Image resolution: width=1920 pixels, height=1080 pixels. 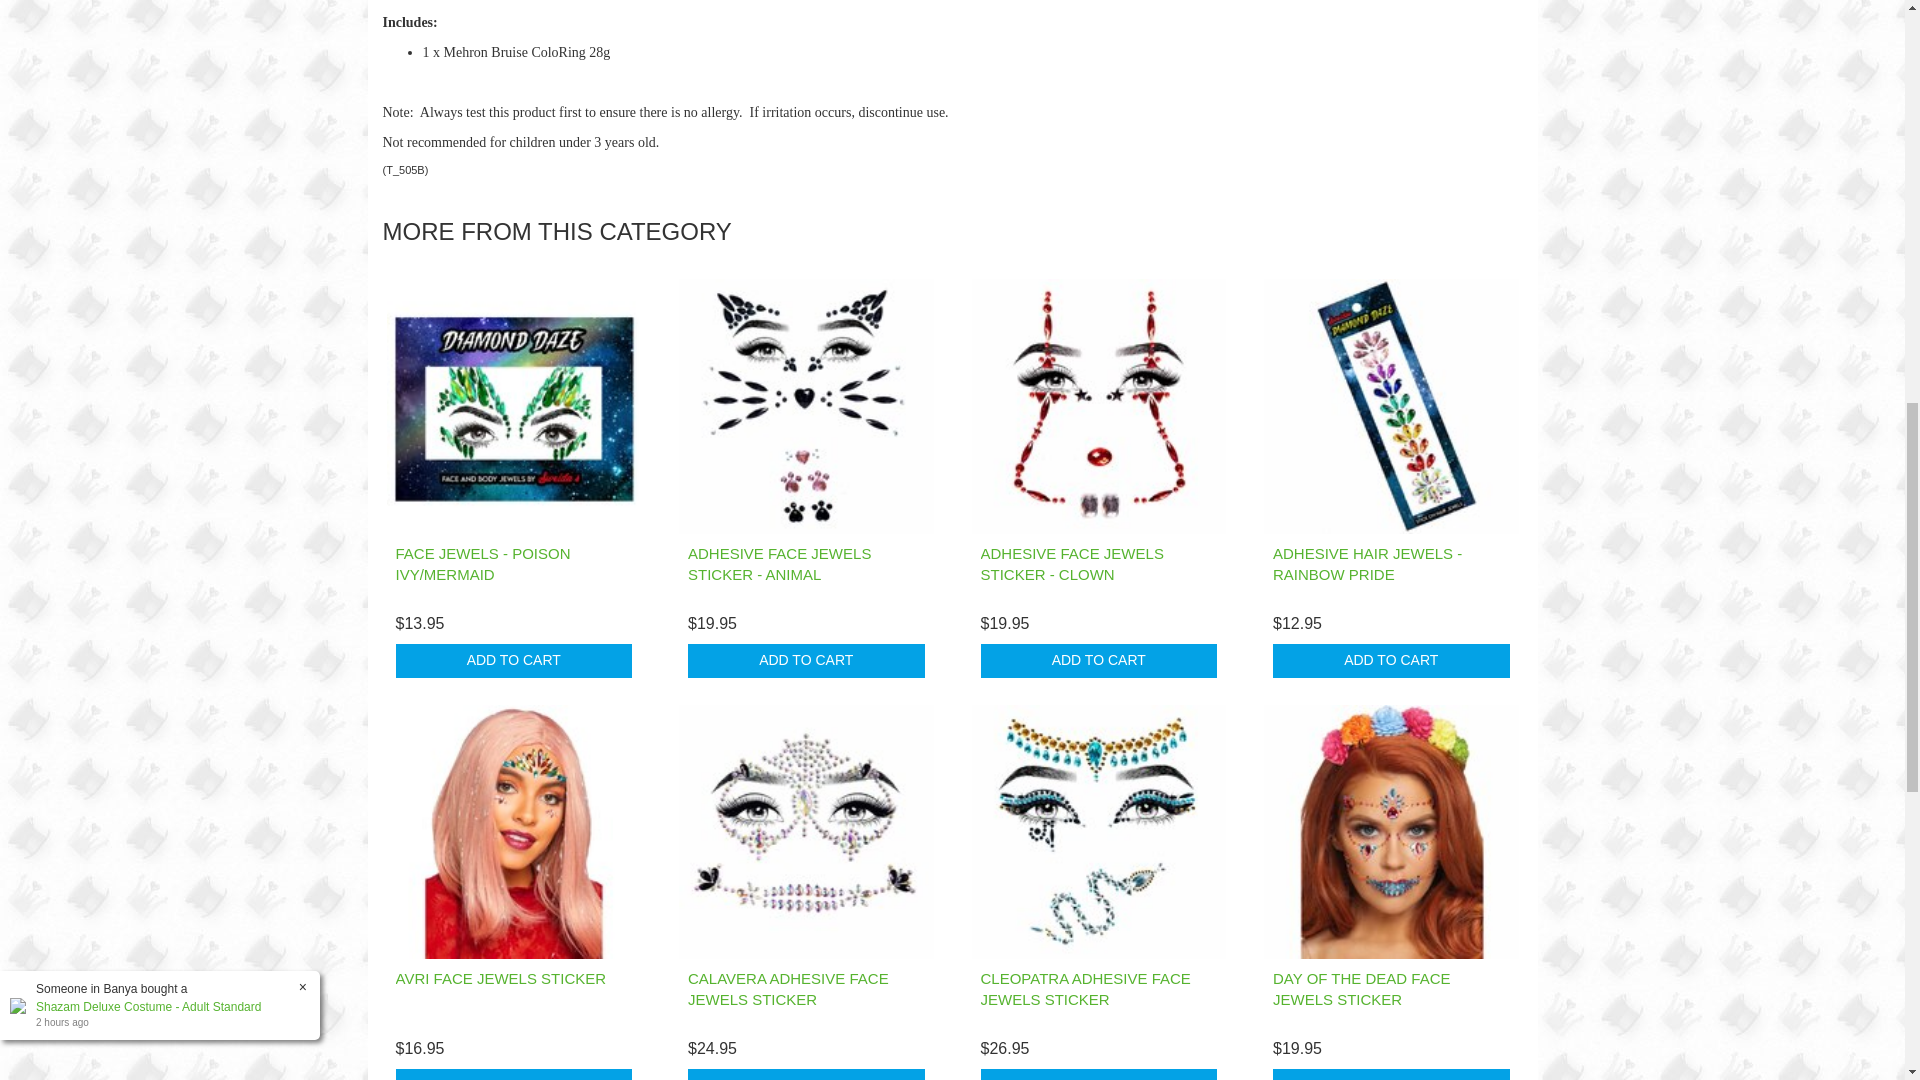 I want to click on Calavera Adhesive Face Jewels Sticker, so click(x=788, y=988).